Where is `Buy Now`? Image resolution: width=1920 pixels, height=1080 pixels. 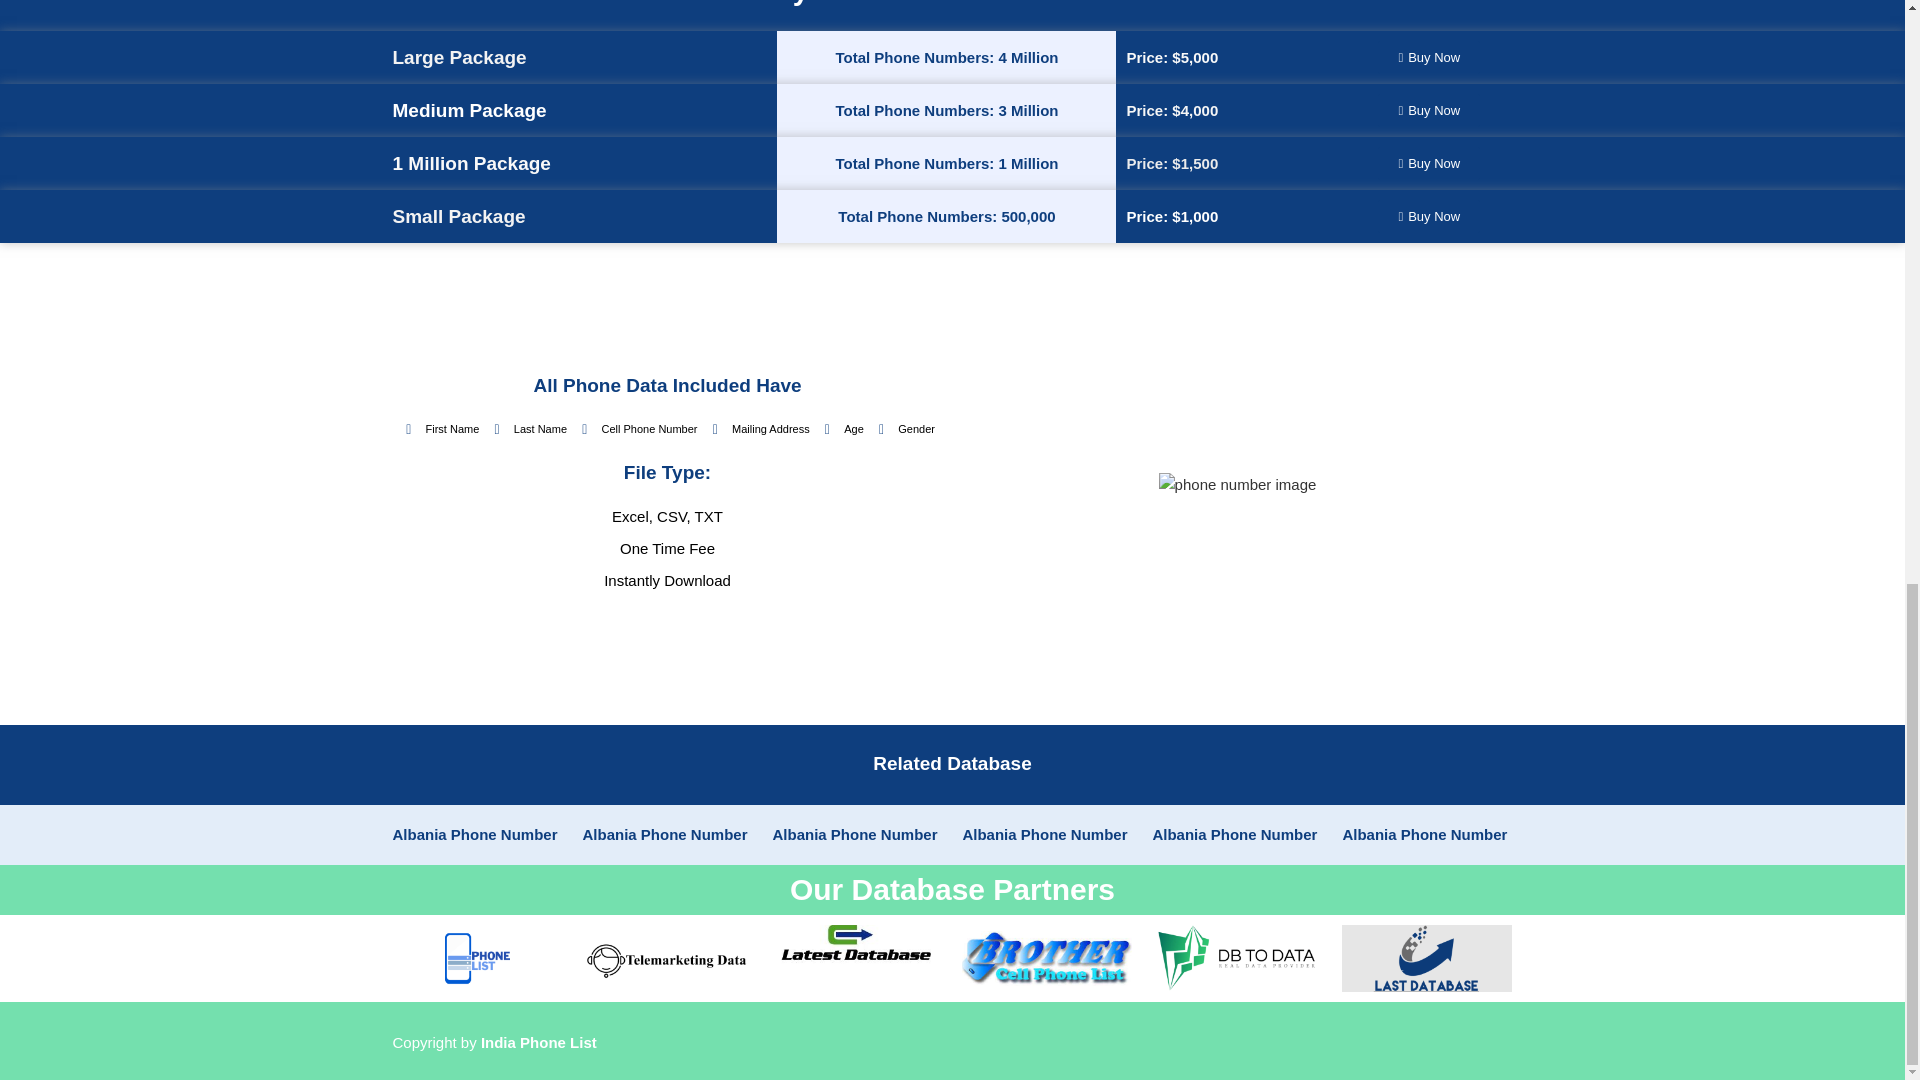 Buy Now is located at coordinates (1429, 58).